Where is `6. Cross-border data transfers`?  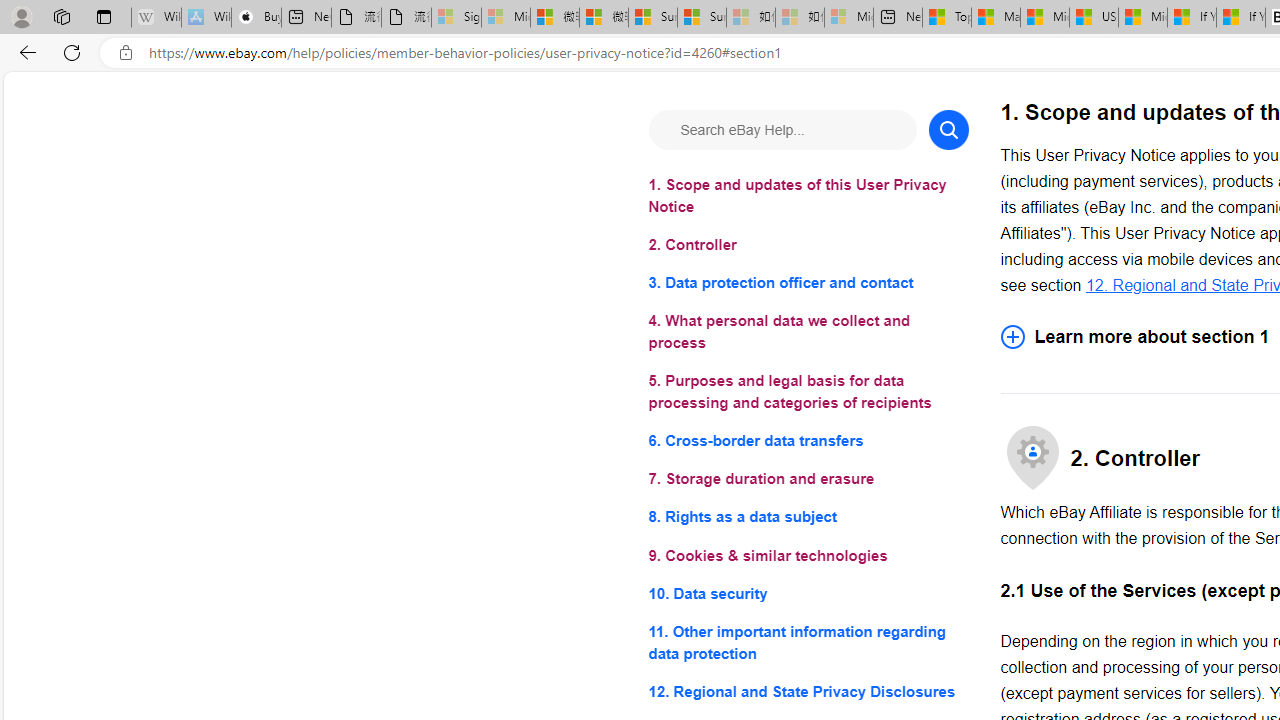 6. Cross-border data transfers is located at coordinates (808, 440).